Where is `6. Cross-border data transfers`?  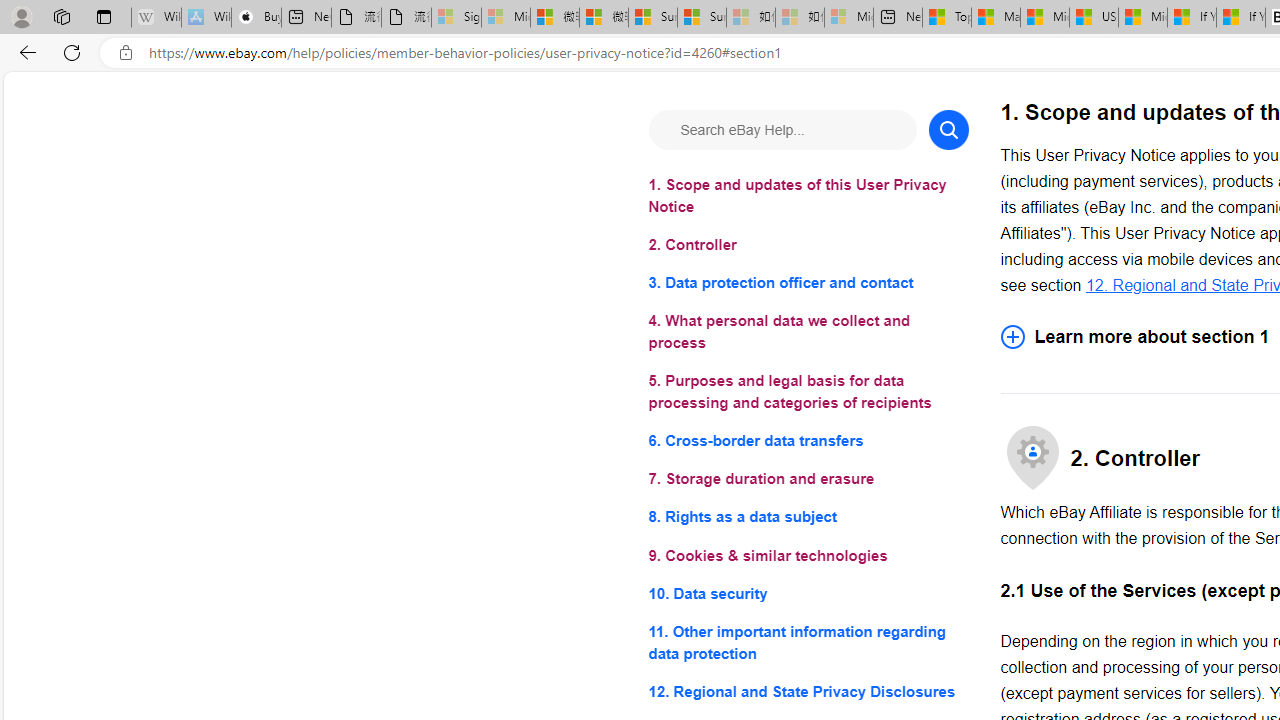 6. Cross-border data transfers is located at coordinates (808, 440).